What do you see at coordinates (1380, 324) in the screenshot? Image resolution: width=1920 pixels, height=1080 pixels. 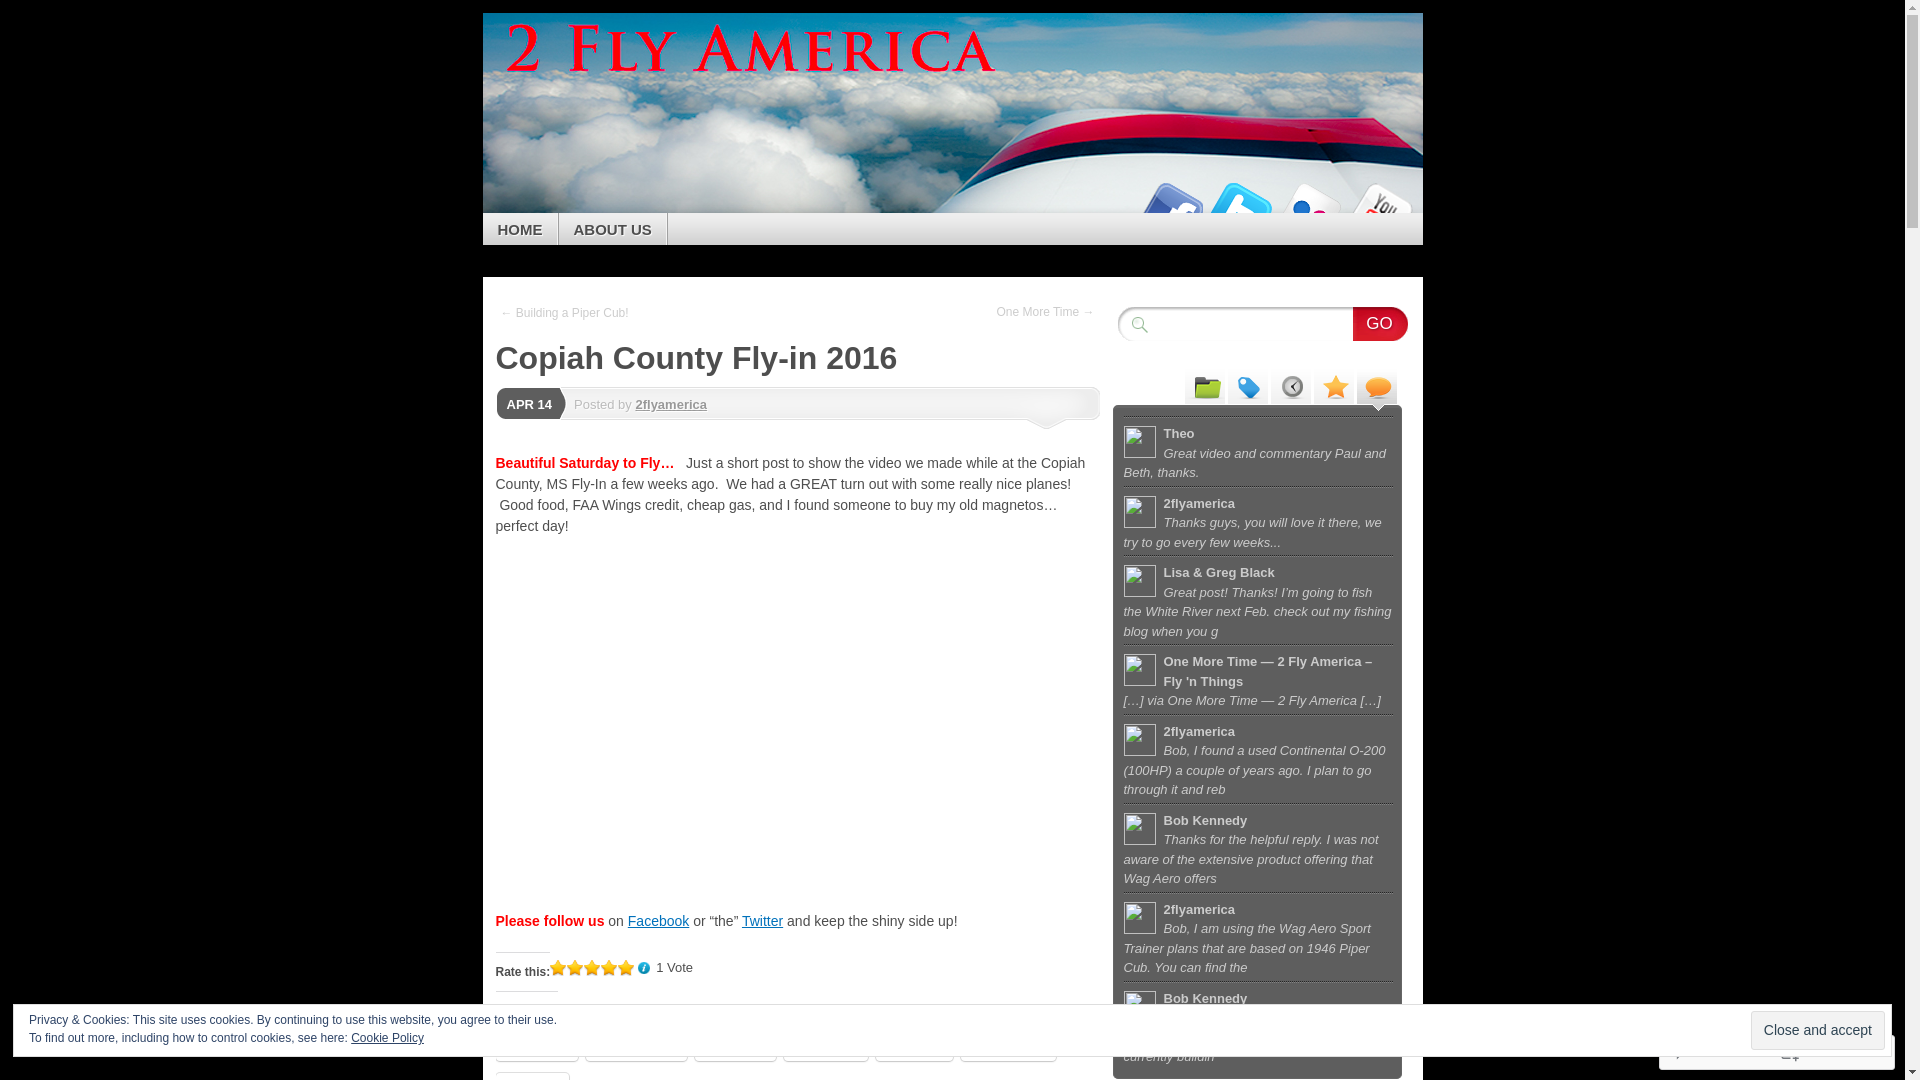 I see `Go` at bounding box center [1380, 324].